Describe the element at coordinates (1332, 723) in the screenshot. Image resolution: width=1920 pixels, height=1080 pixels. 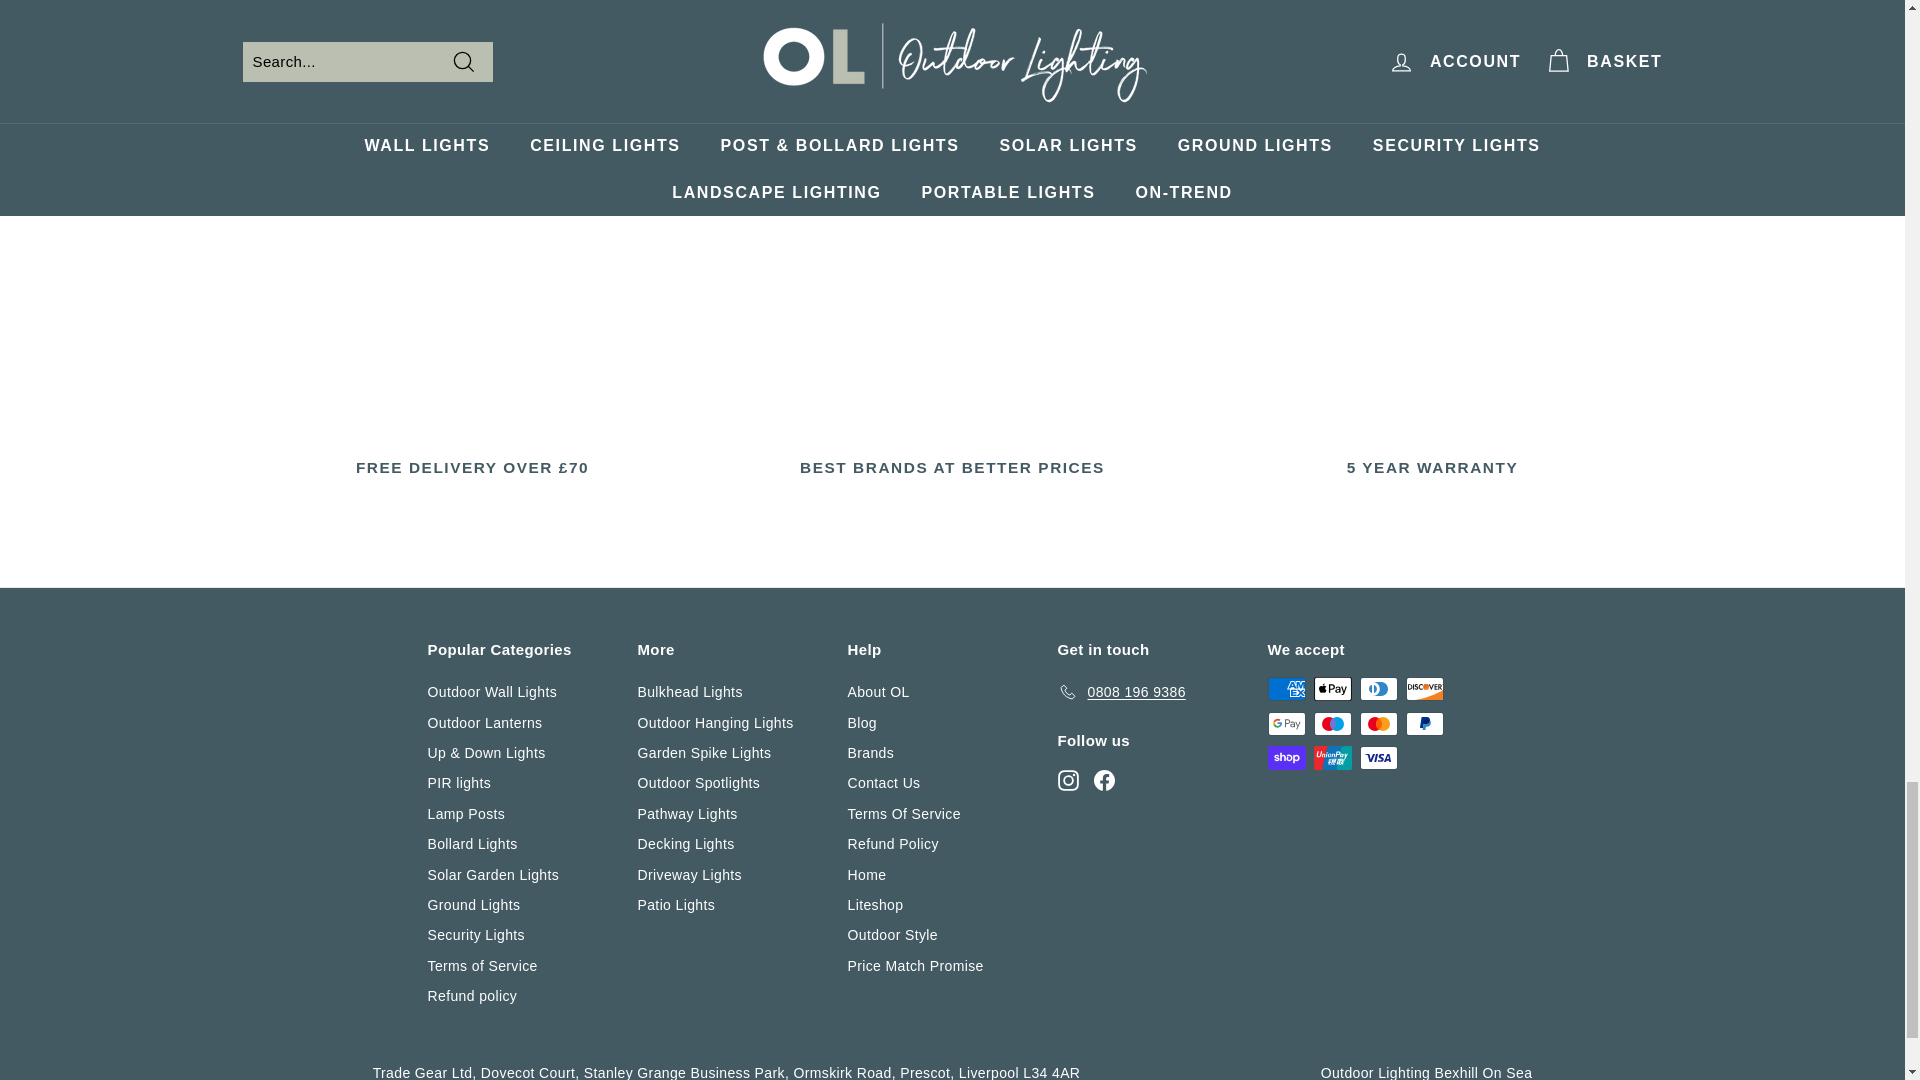
I see `Maestro` at that location.